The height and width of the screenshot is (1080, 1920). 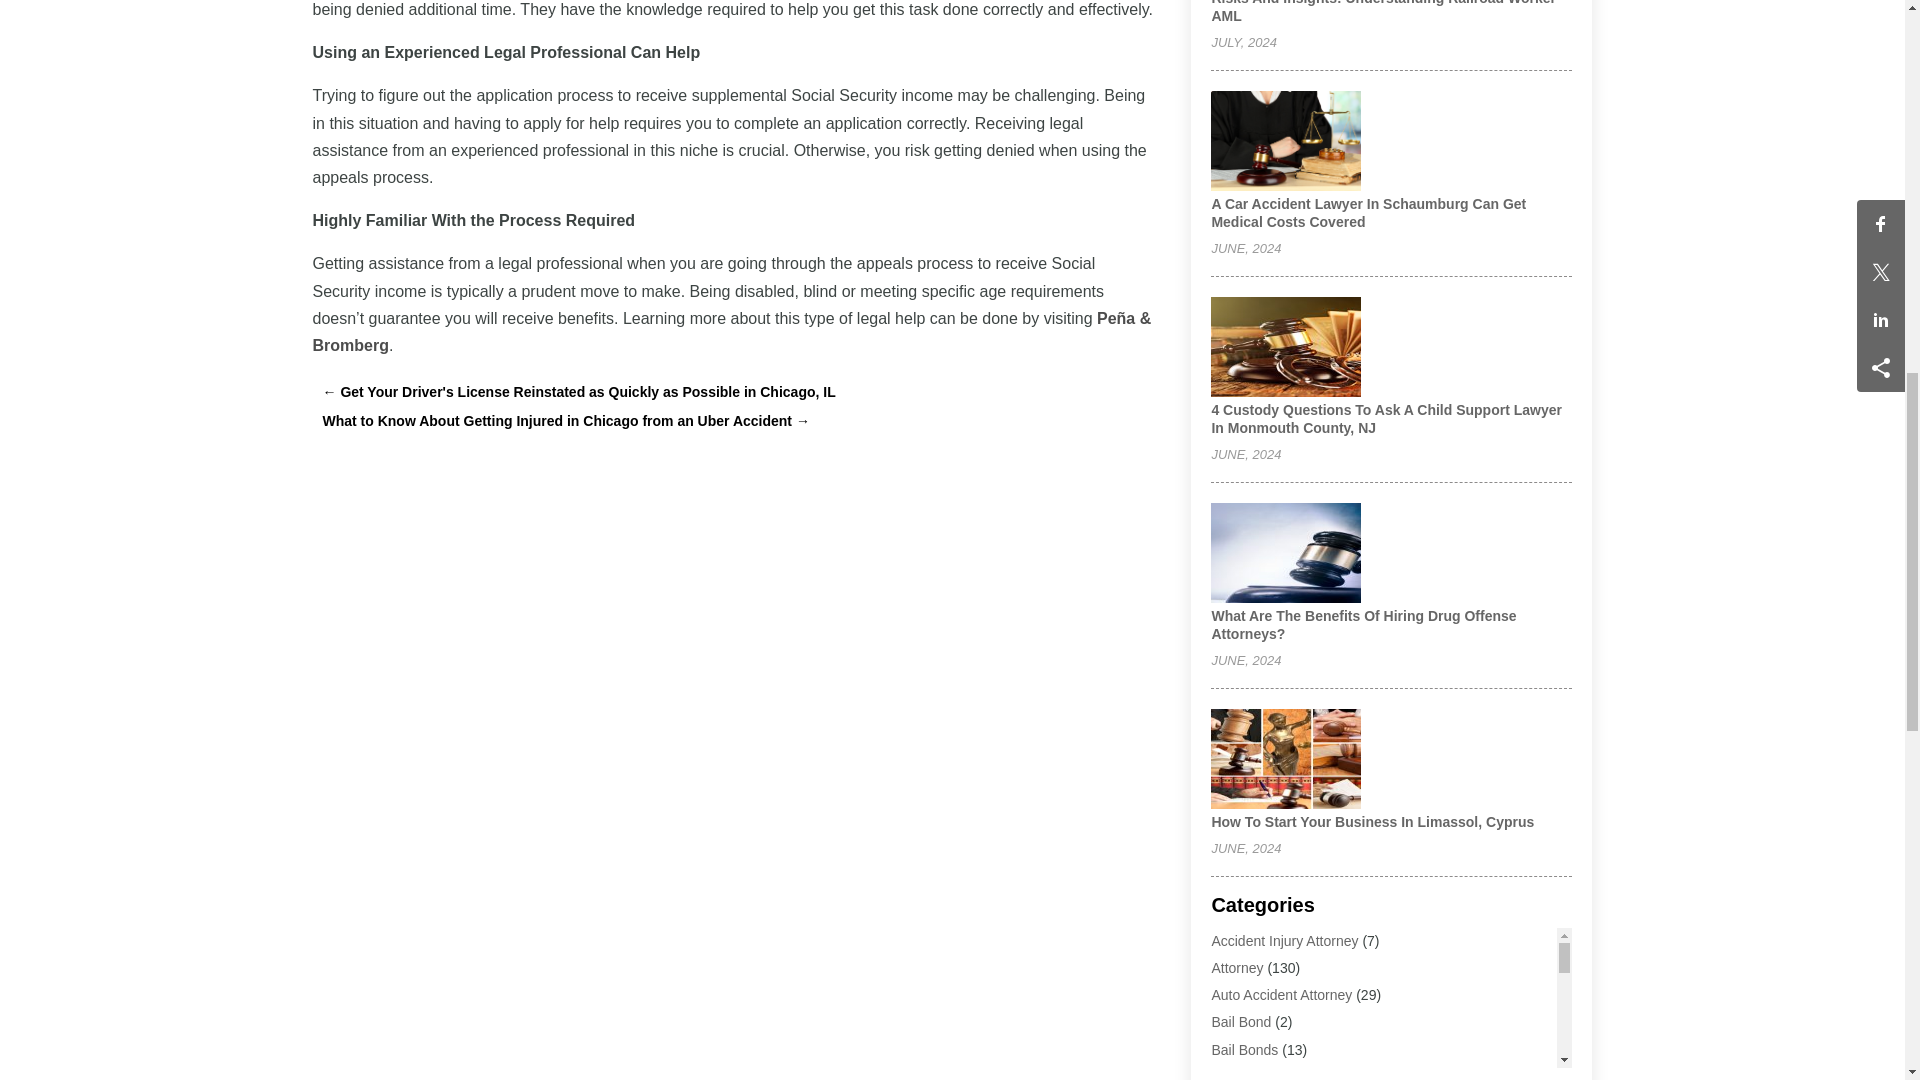 I want to click on How To Start Your Business In Limassol, Cyprus, so click(x=1372, y=822).